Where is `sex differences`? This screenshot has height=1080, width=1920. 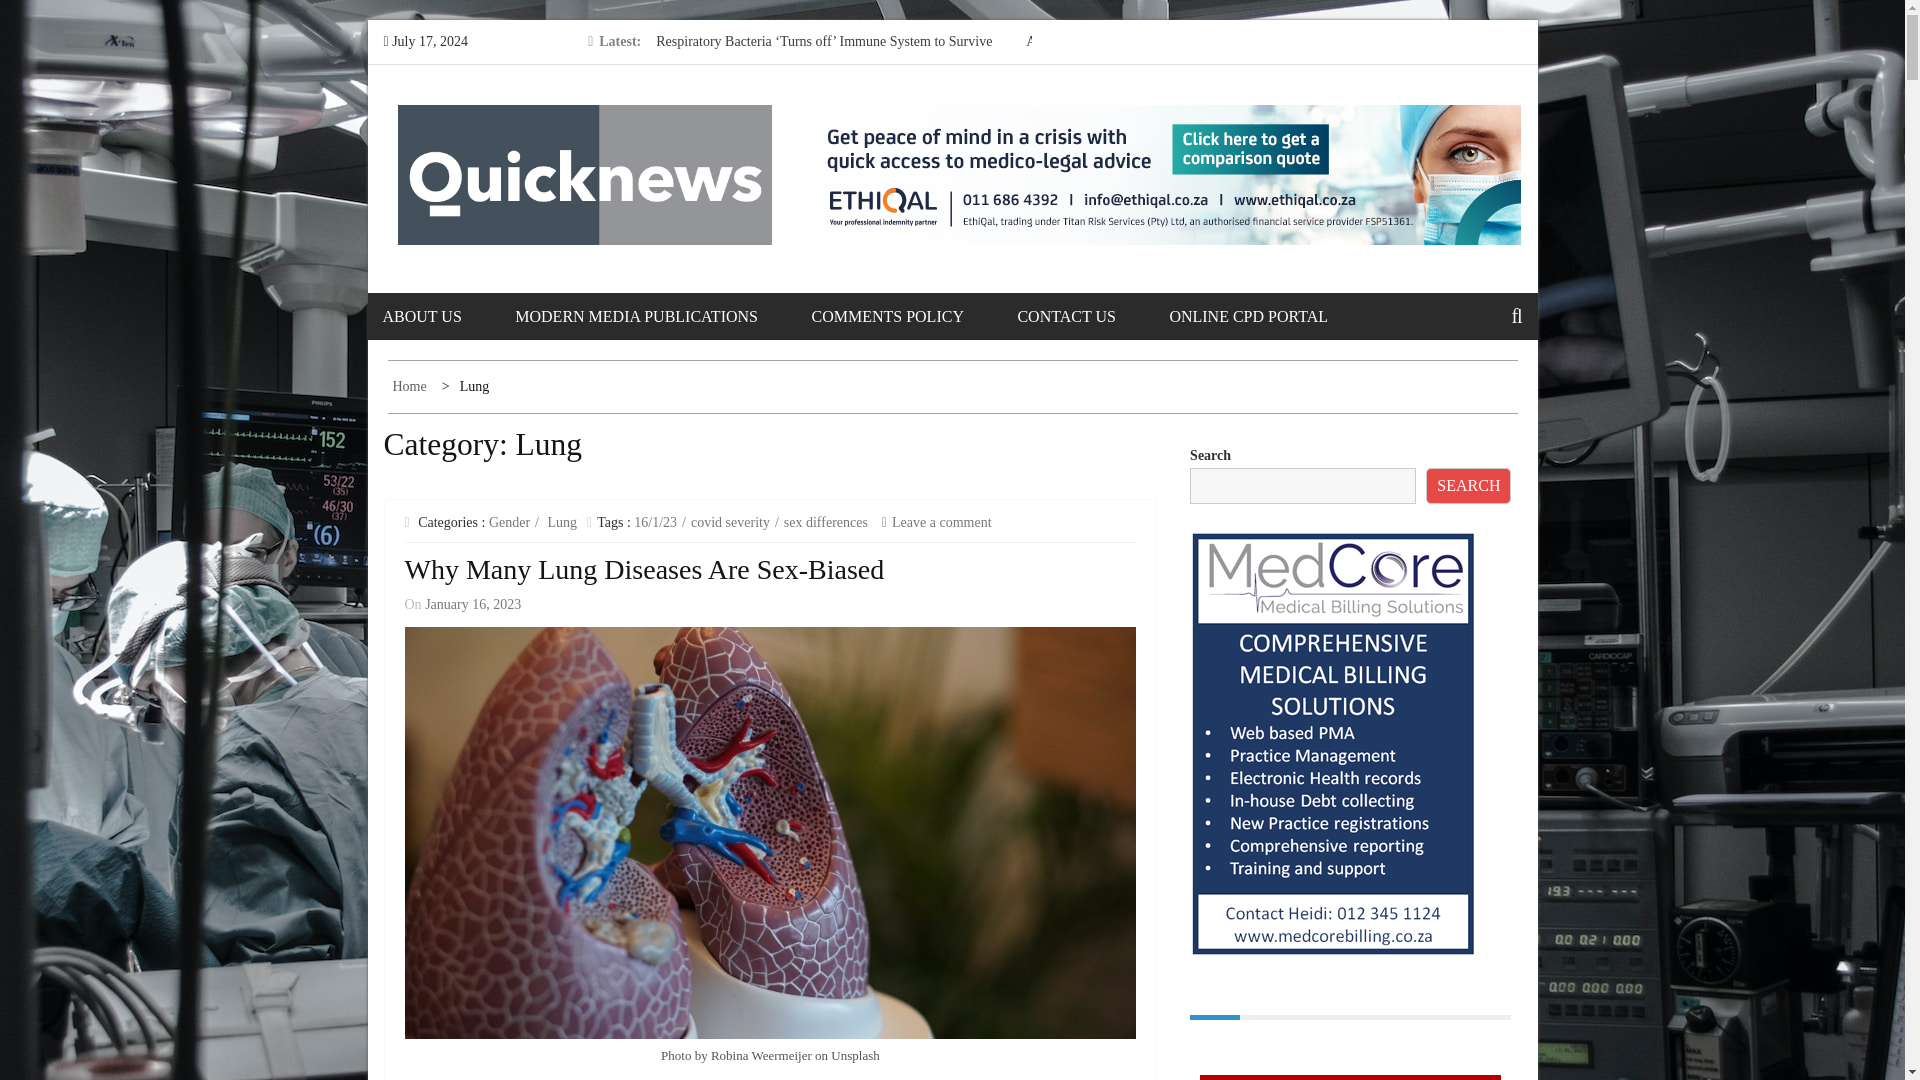
sex differences is located at coordinates (828, 522).